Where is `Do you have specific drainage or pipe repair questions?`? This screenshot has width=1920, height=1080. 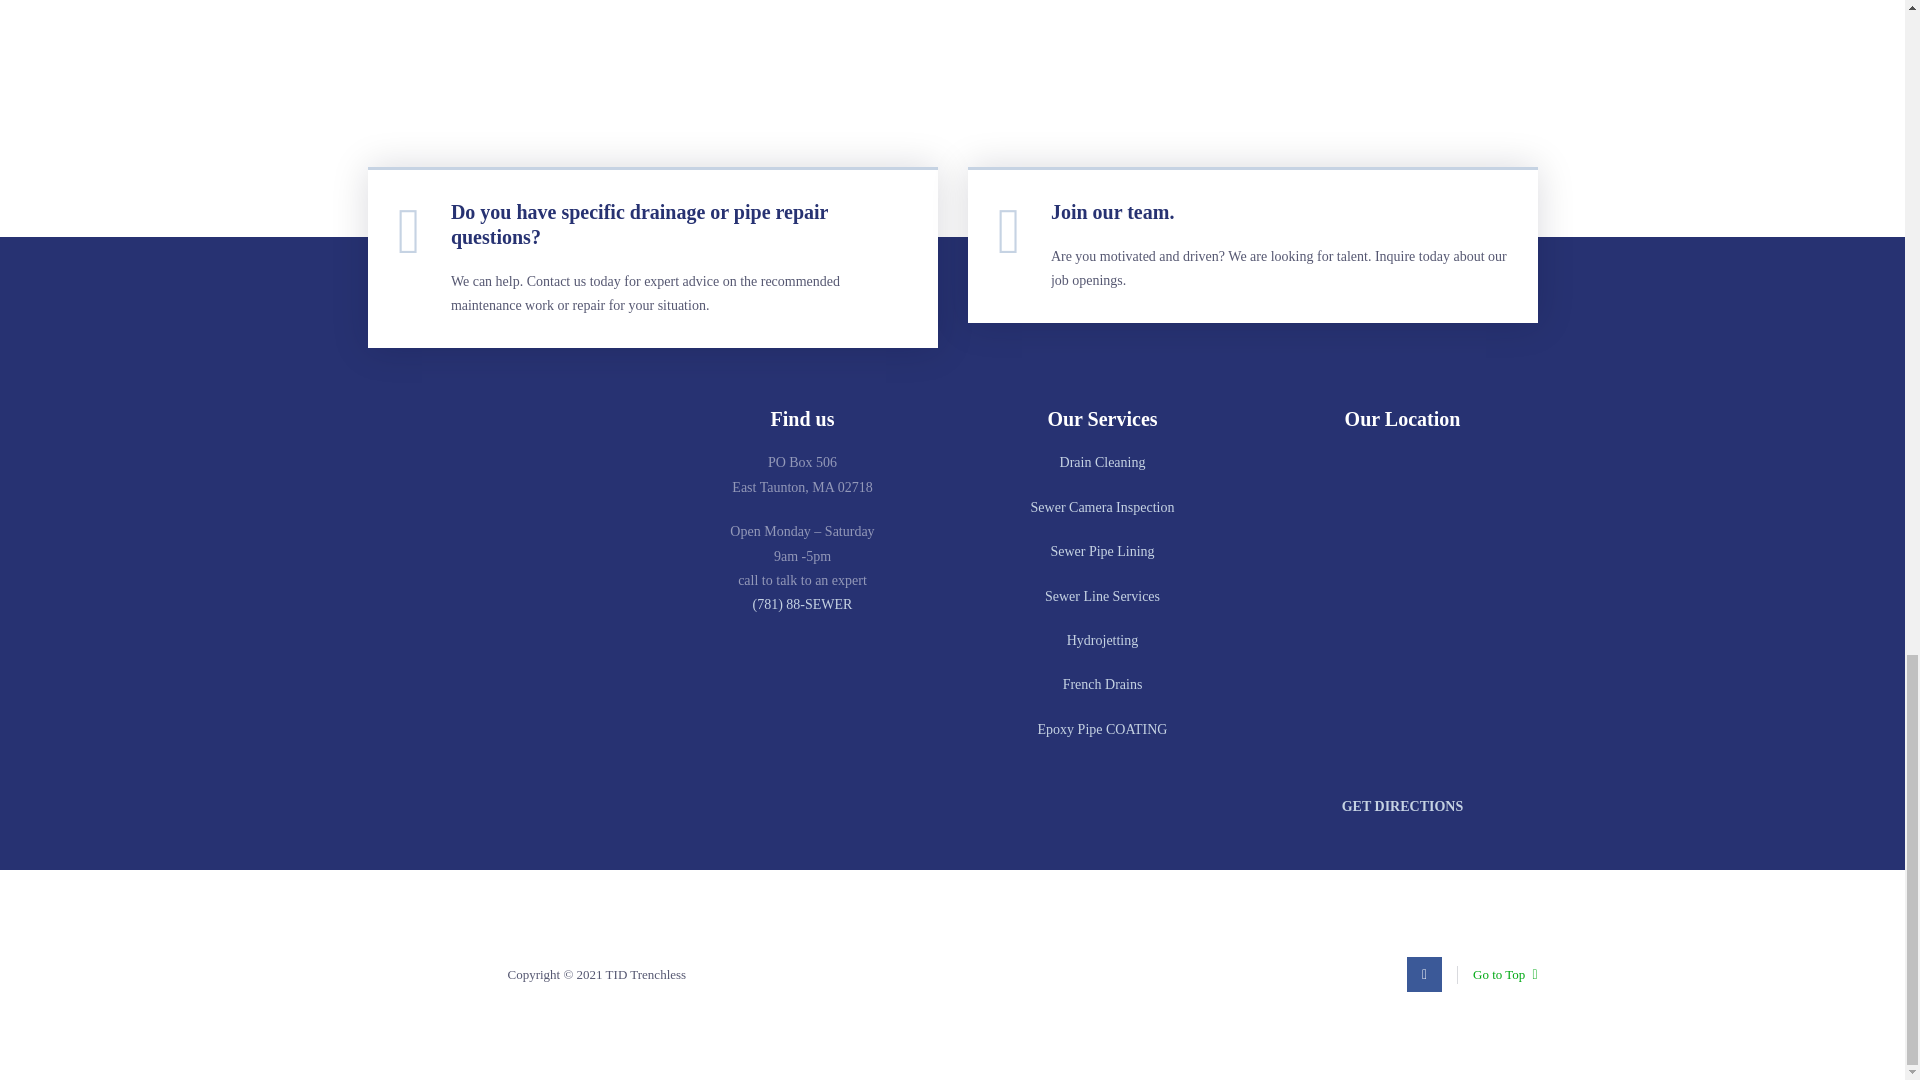
Do you have specific drainage or pipe repair questions? is located at coordinates (639, 224).